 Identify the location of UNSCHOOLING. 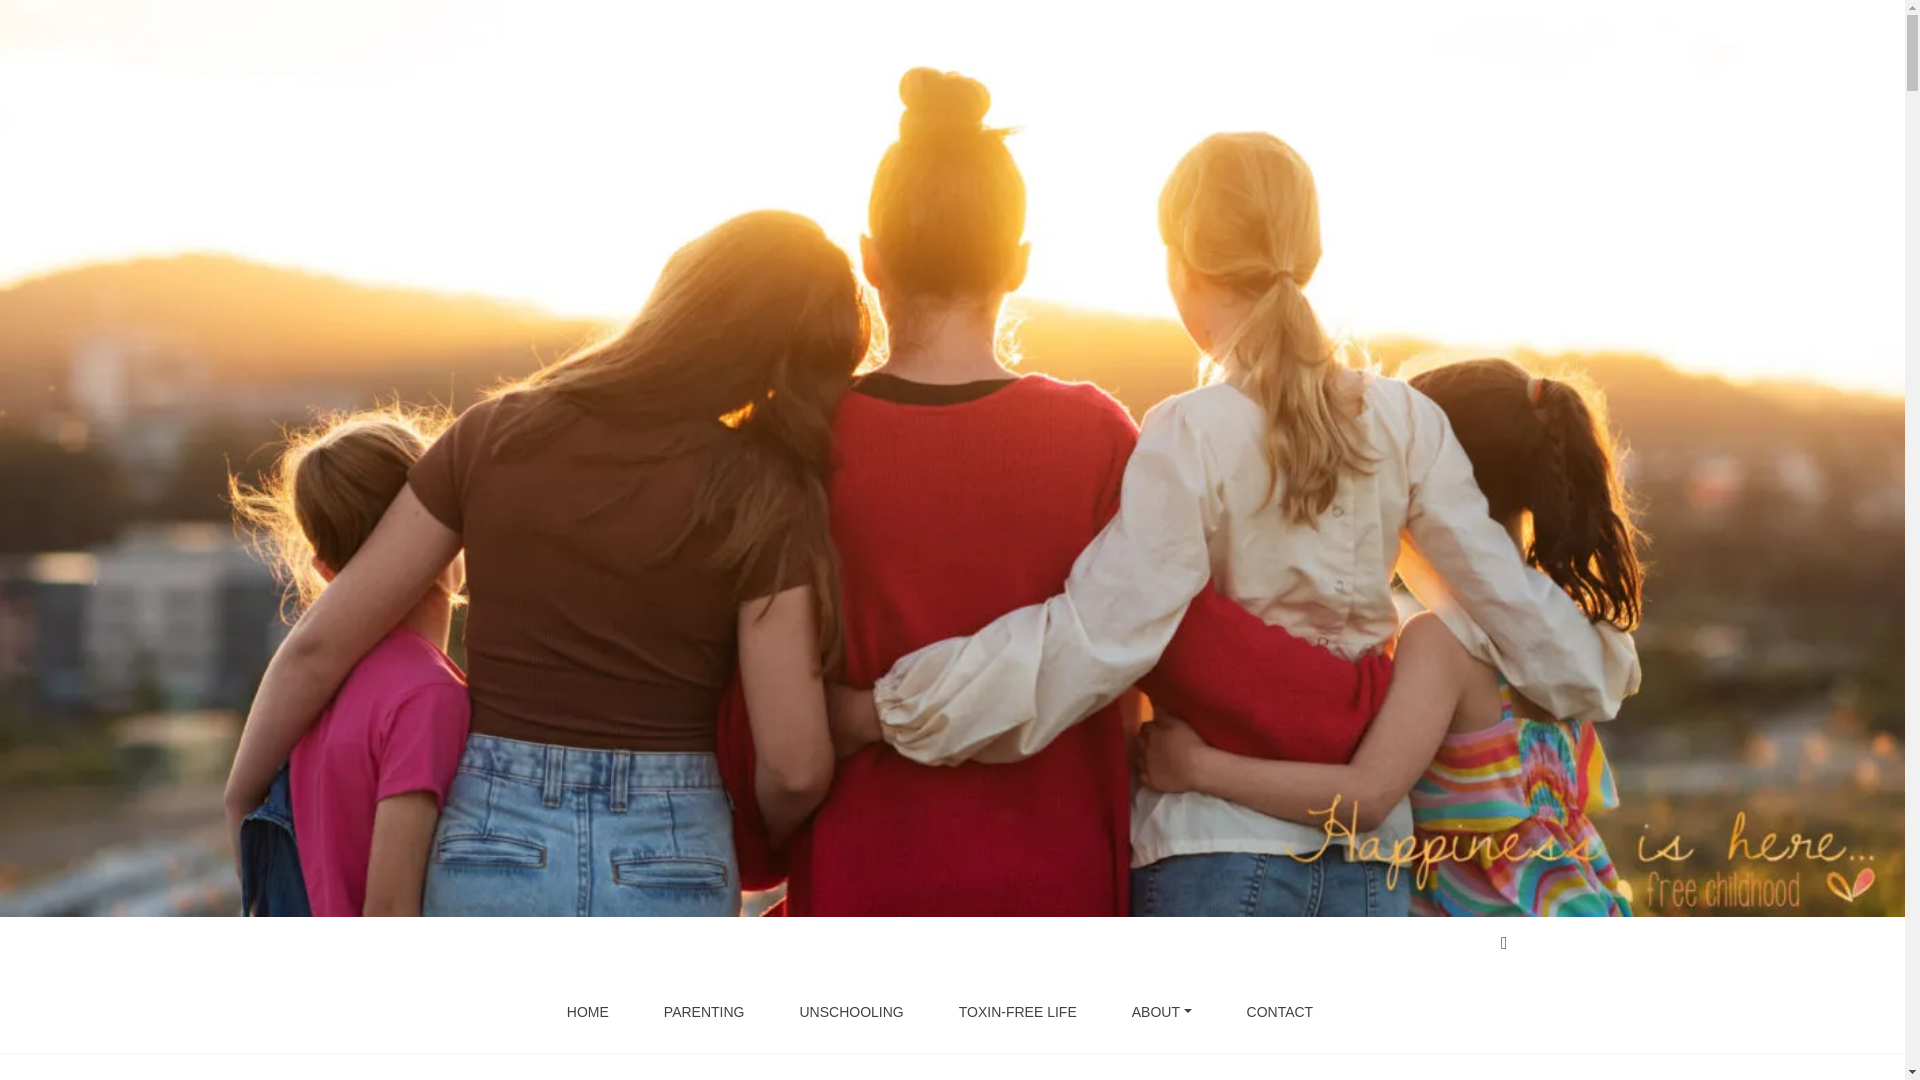
(850, 1012).